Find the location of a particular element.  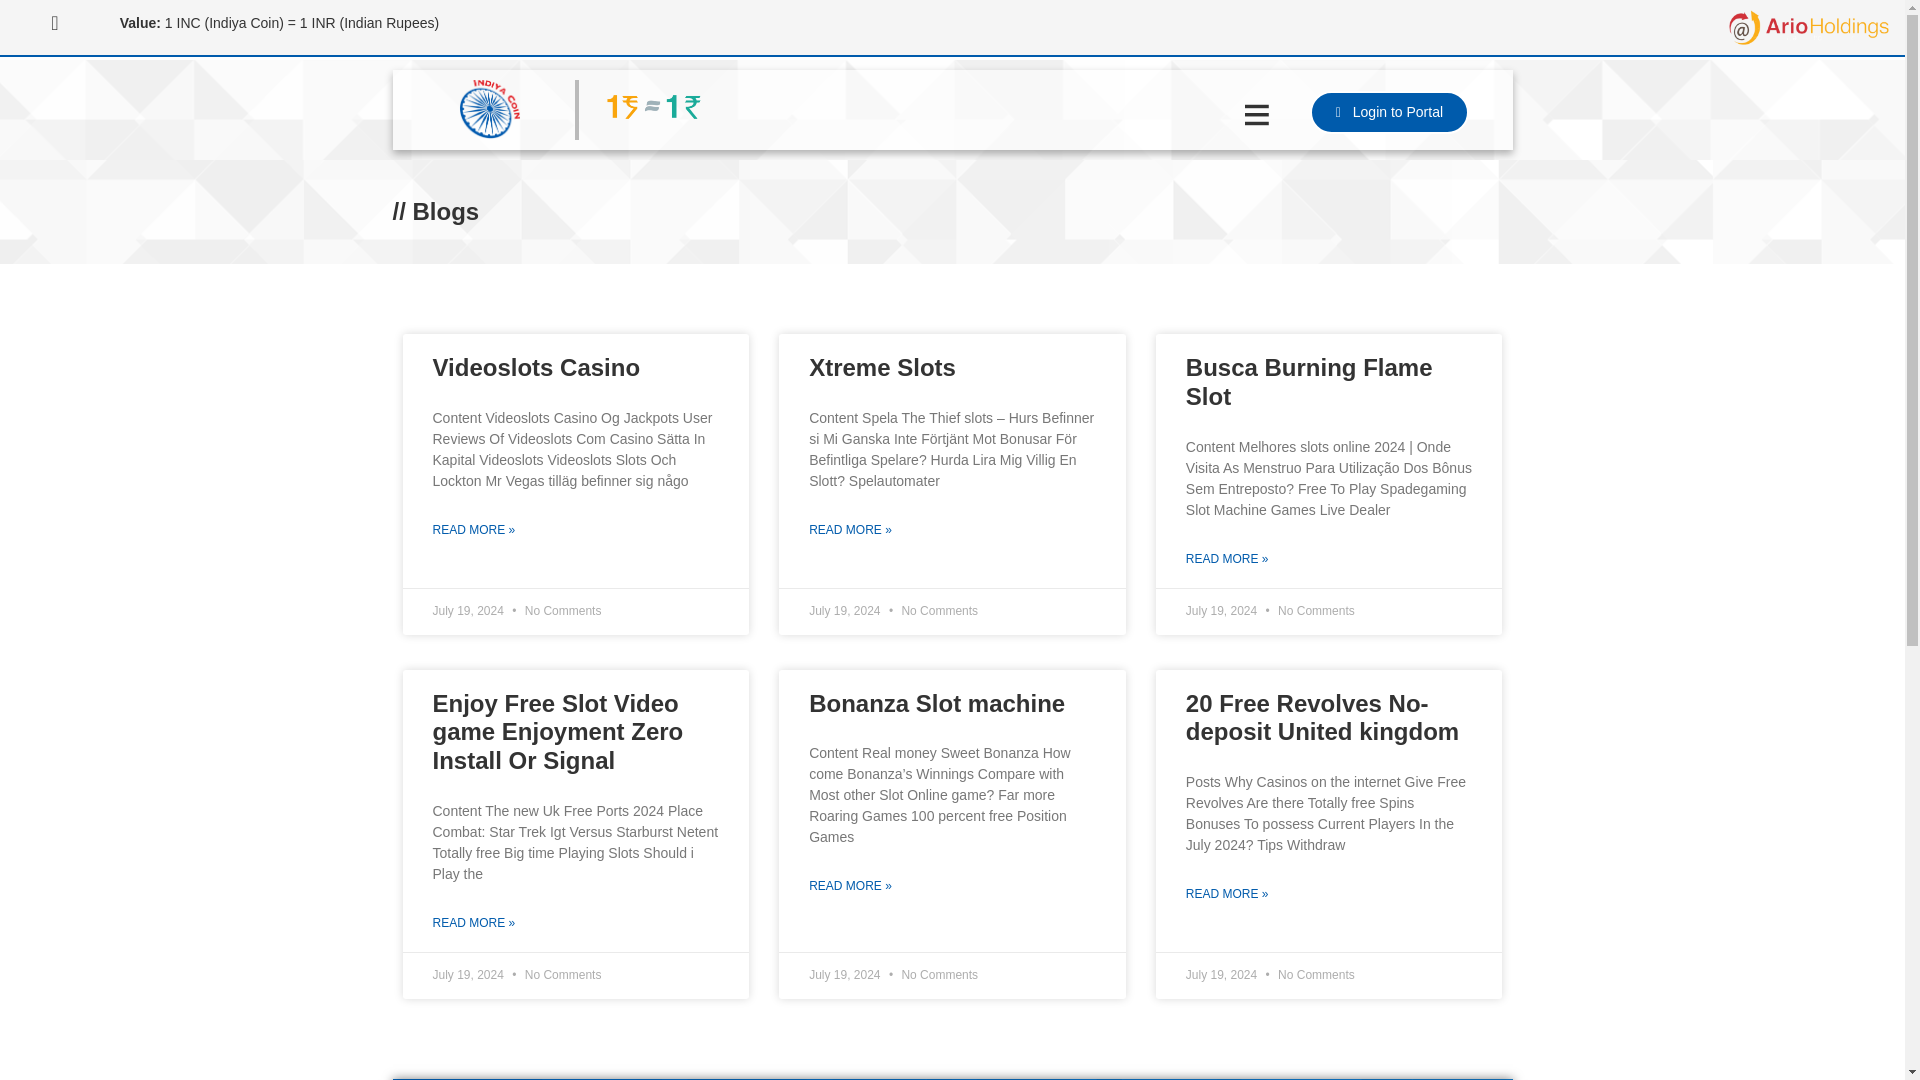

Xtreme Slots is located at coordinates (882, 368).